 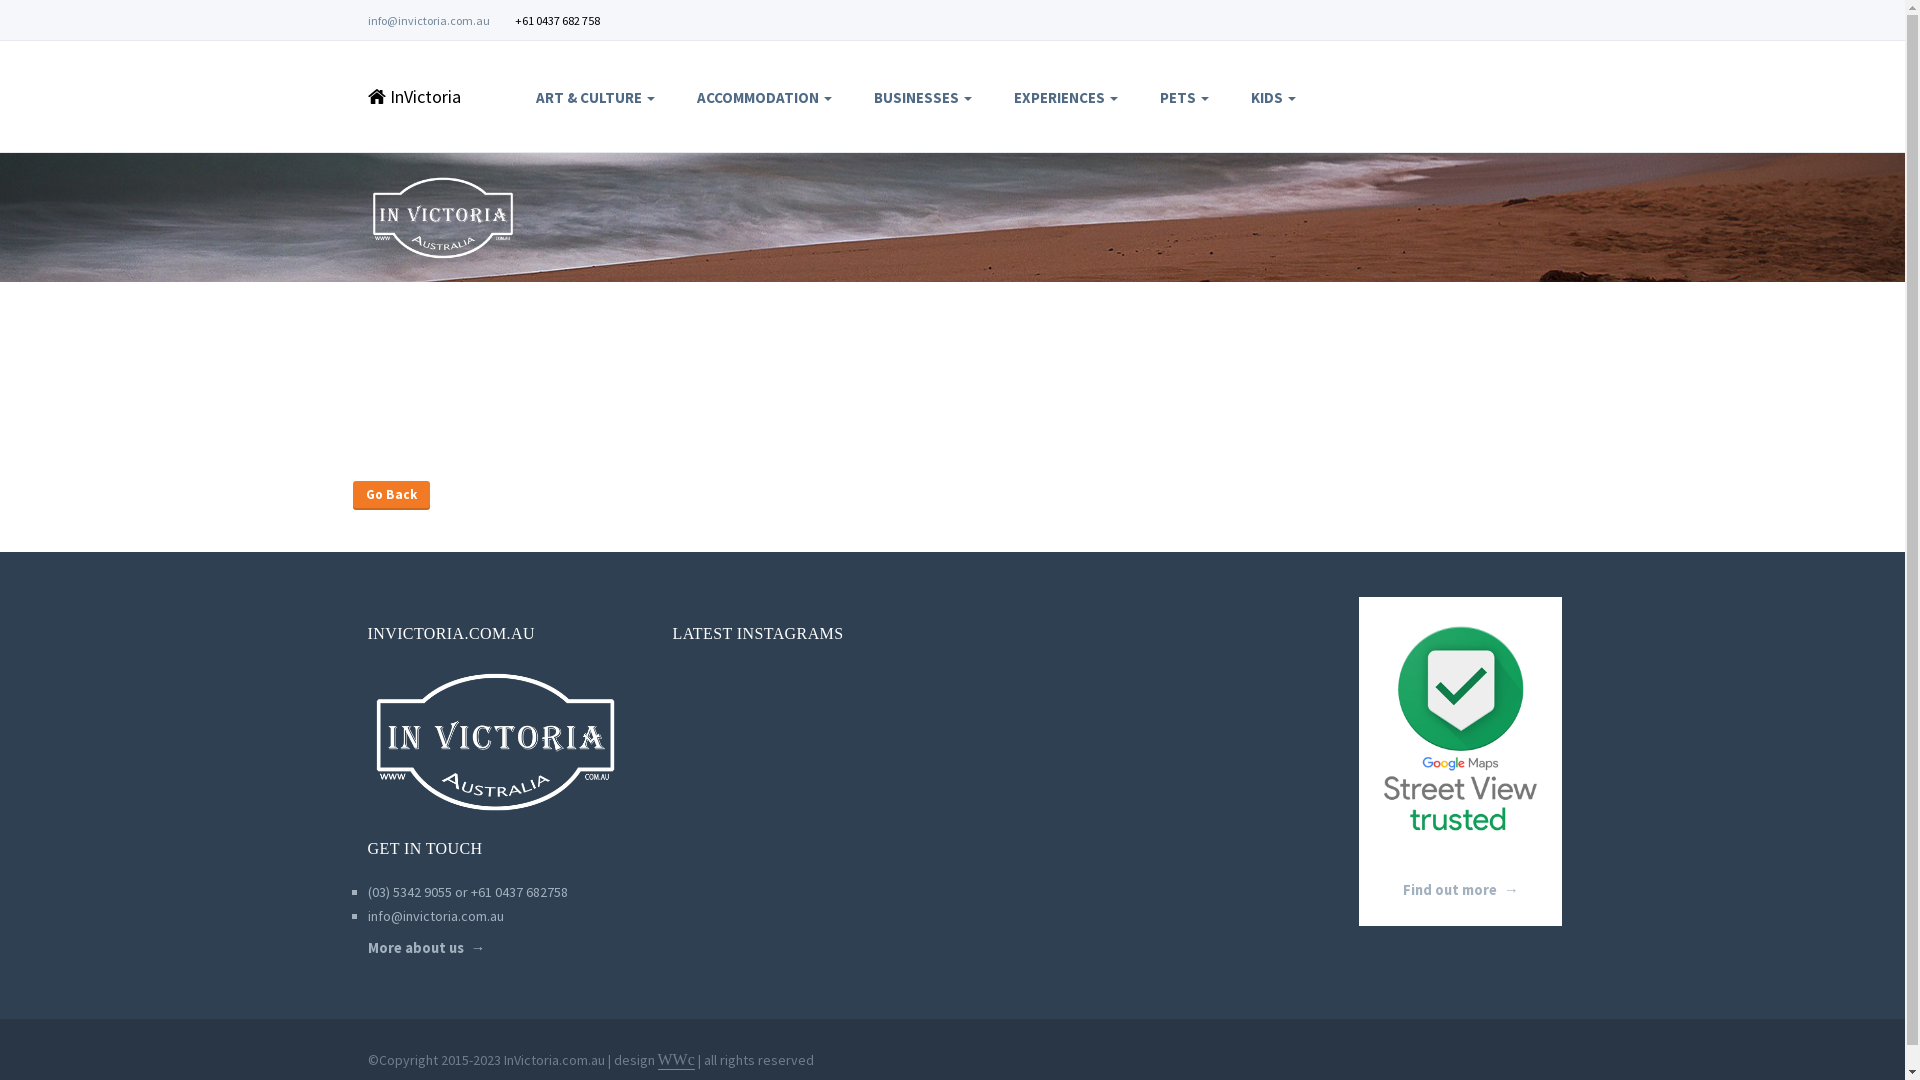 What do you see at coordinates (436, 915) in the screenshot?
I see `info@invictoria.com.au` at bounding box center [436, 915].